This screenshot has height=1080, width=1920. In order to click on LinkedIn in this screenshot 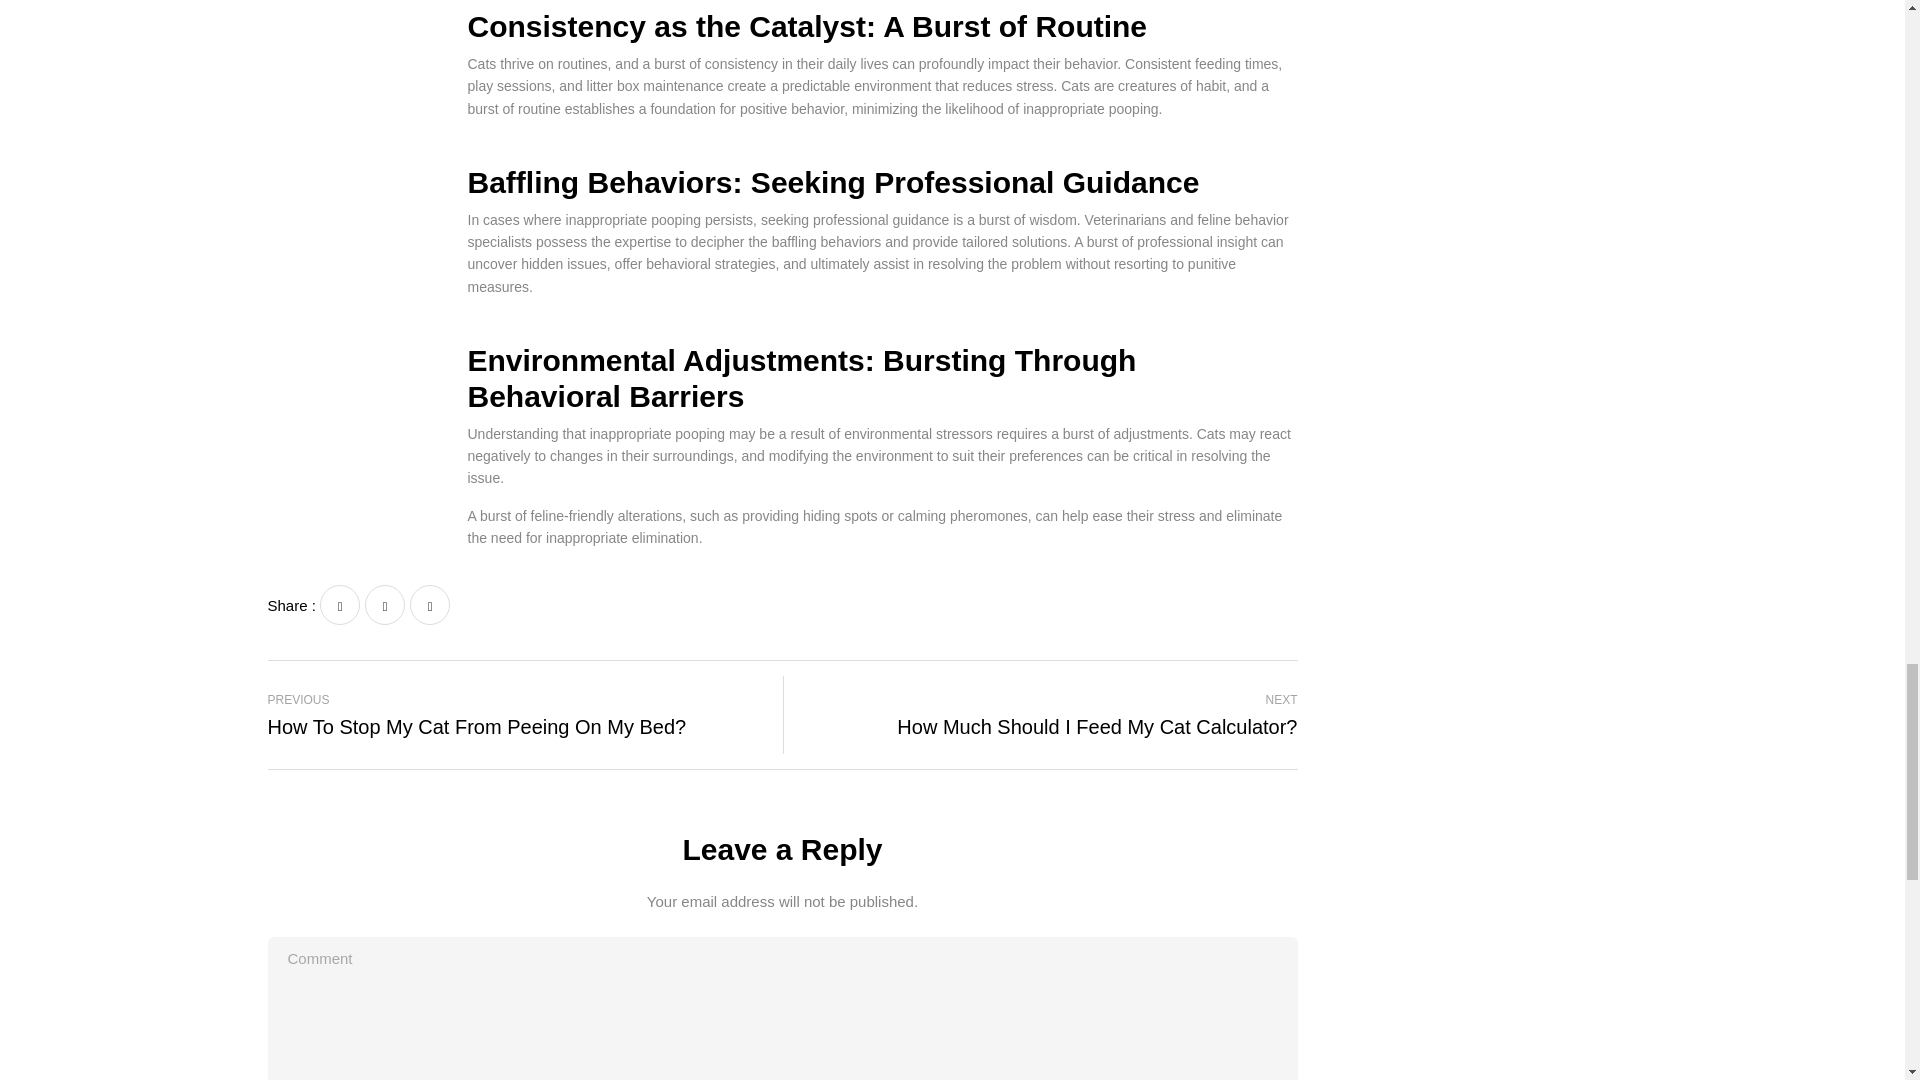, I will do `click(384, 605)`.